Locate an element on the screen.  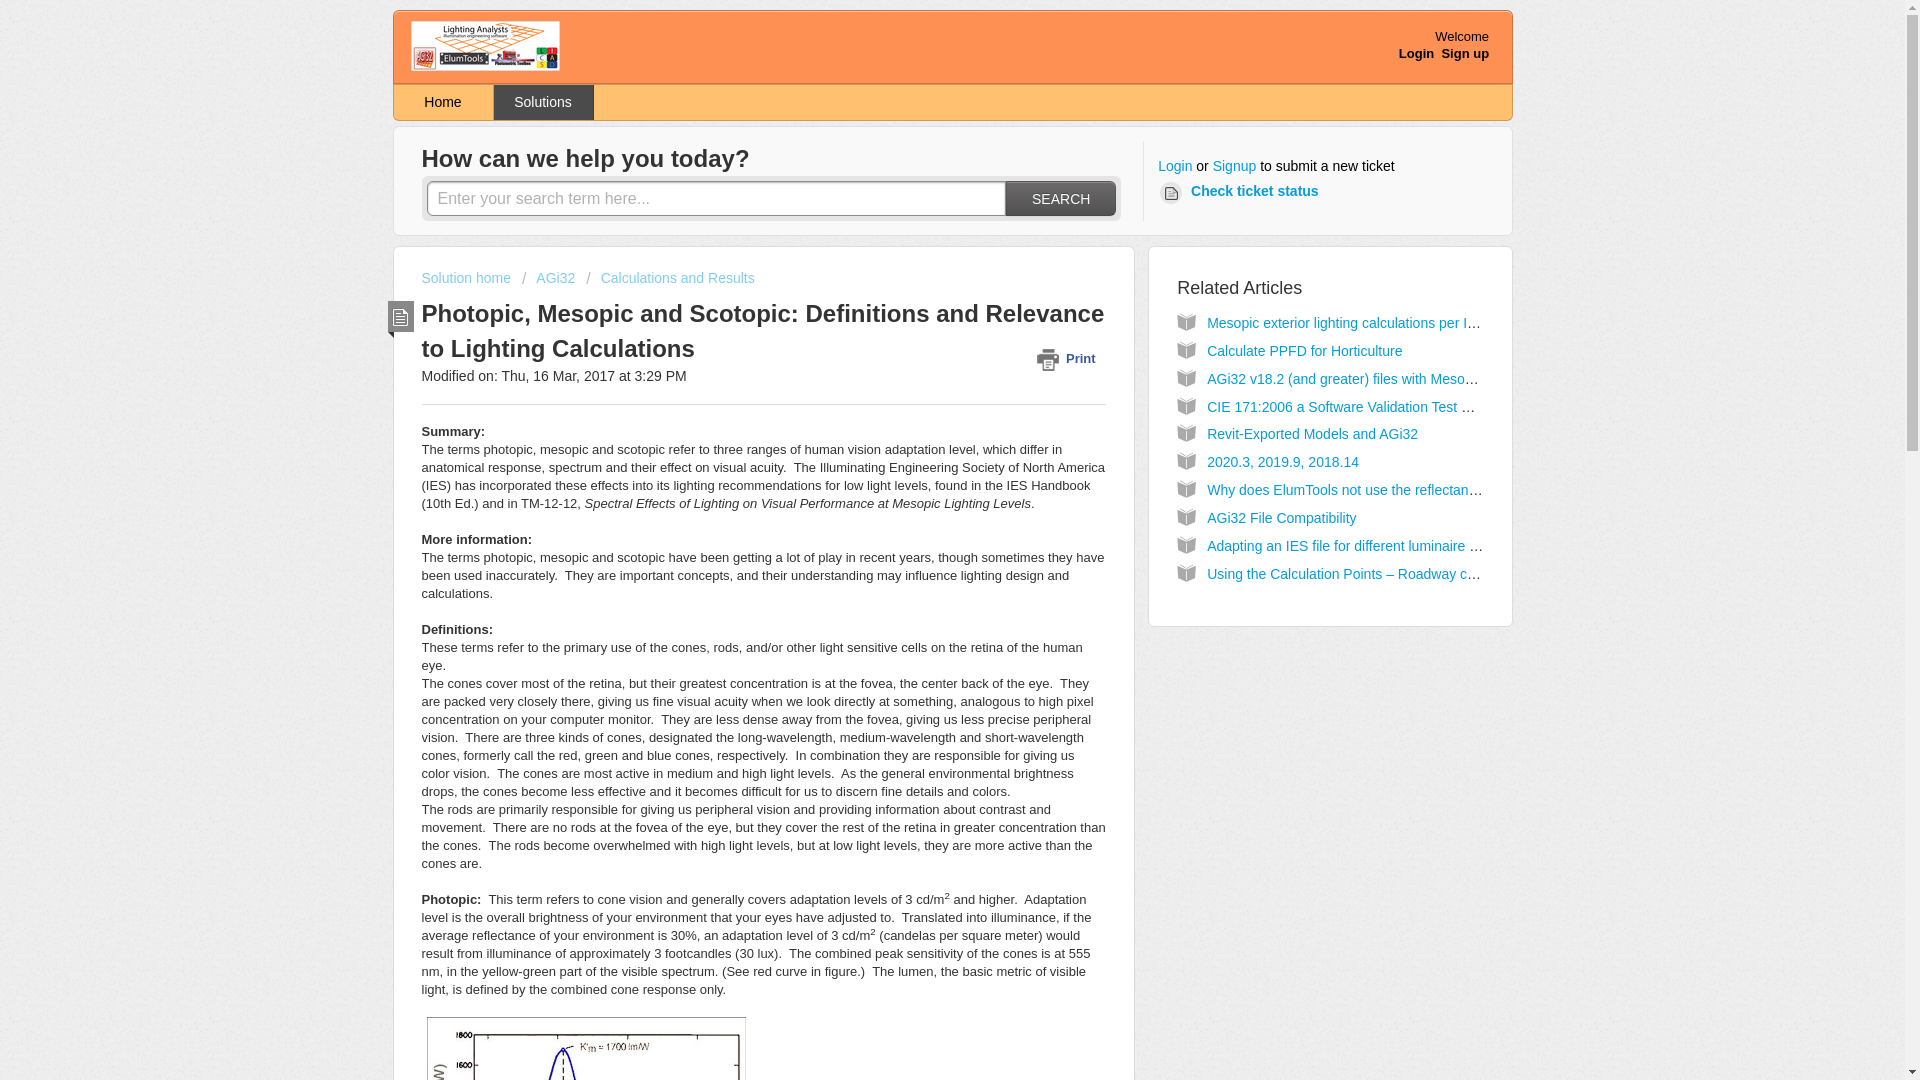
AGi32 is located at coordinates (548, 278).